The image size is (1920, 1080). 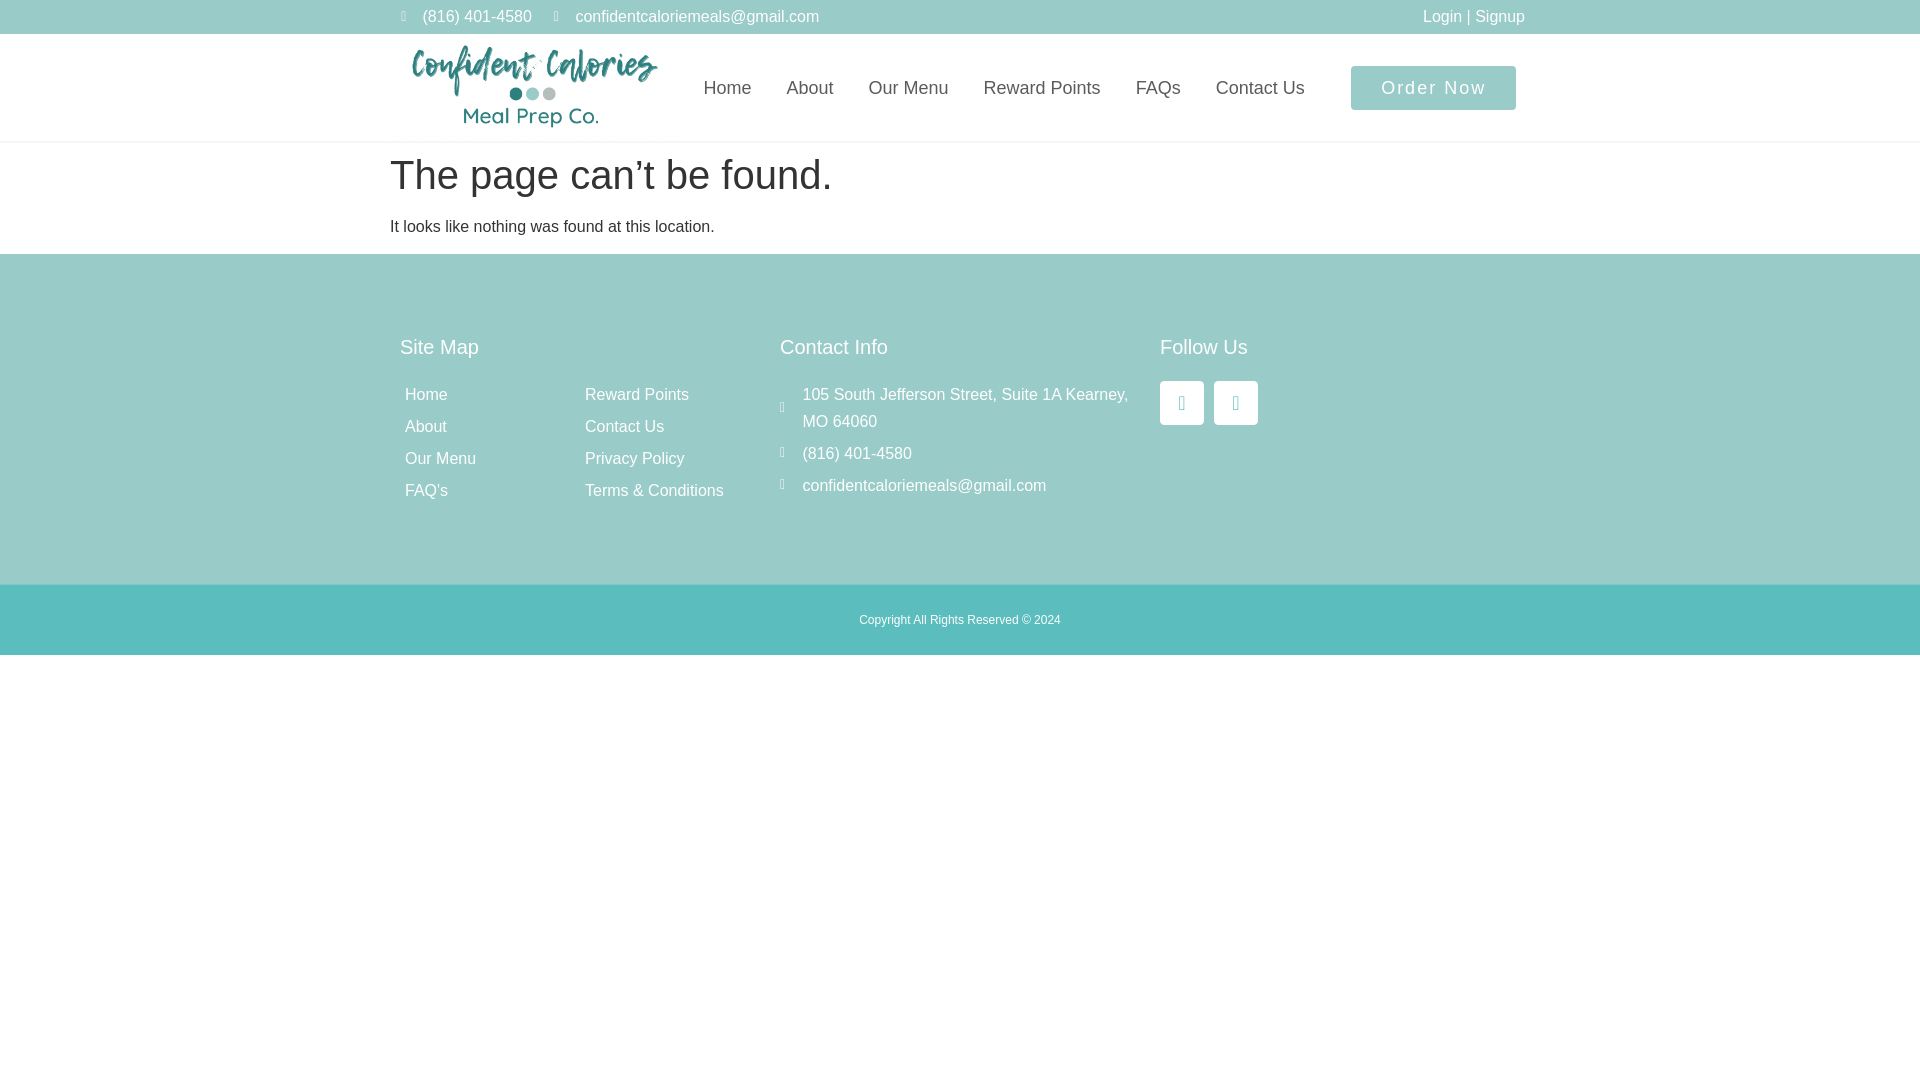 What do you see at coordinates (489, 426) in the screenshot?
I see `About` at bounding box center [489, 426].